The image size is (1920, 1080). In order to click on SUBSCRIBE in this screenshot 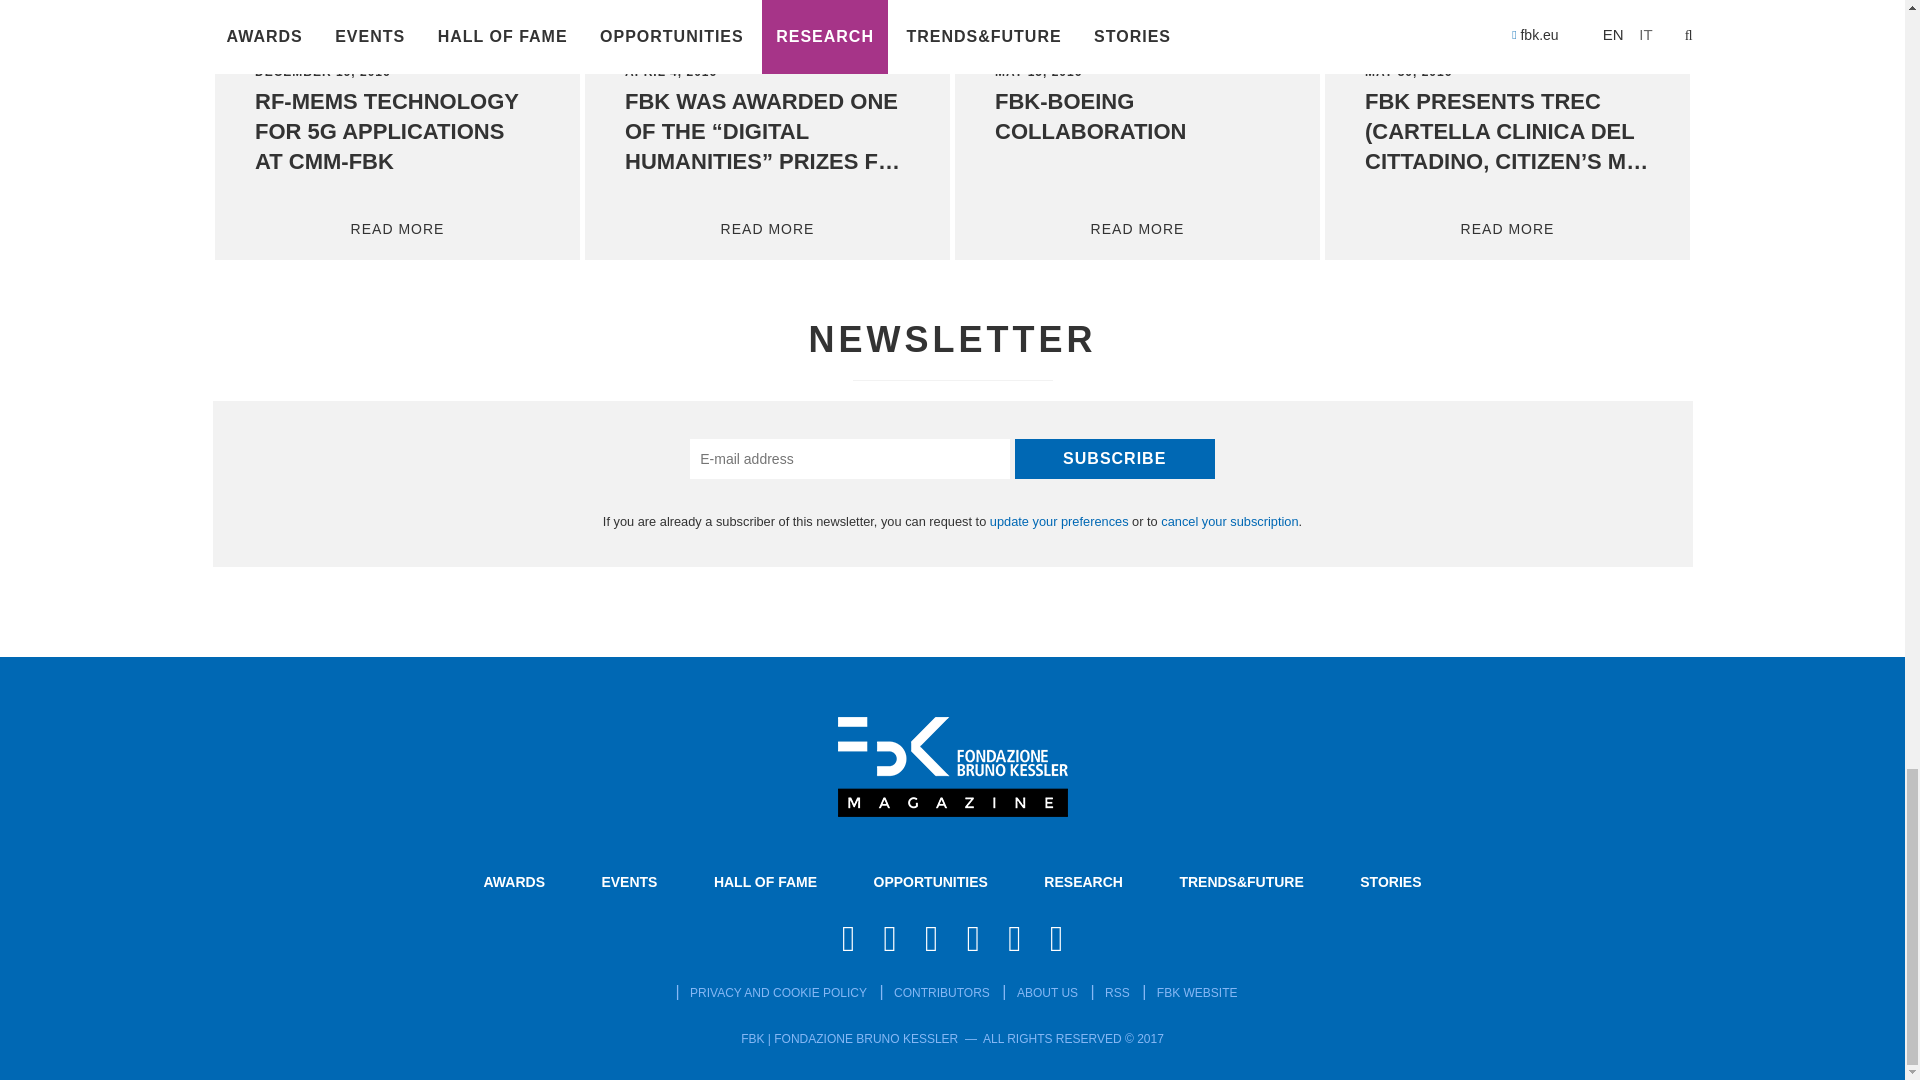, I will do `click(1115, 458)`.